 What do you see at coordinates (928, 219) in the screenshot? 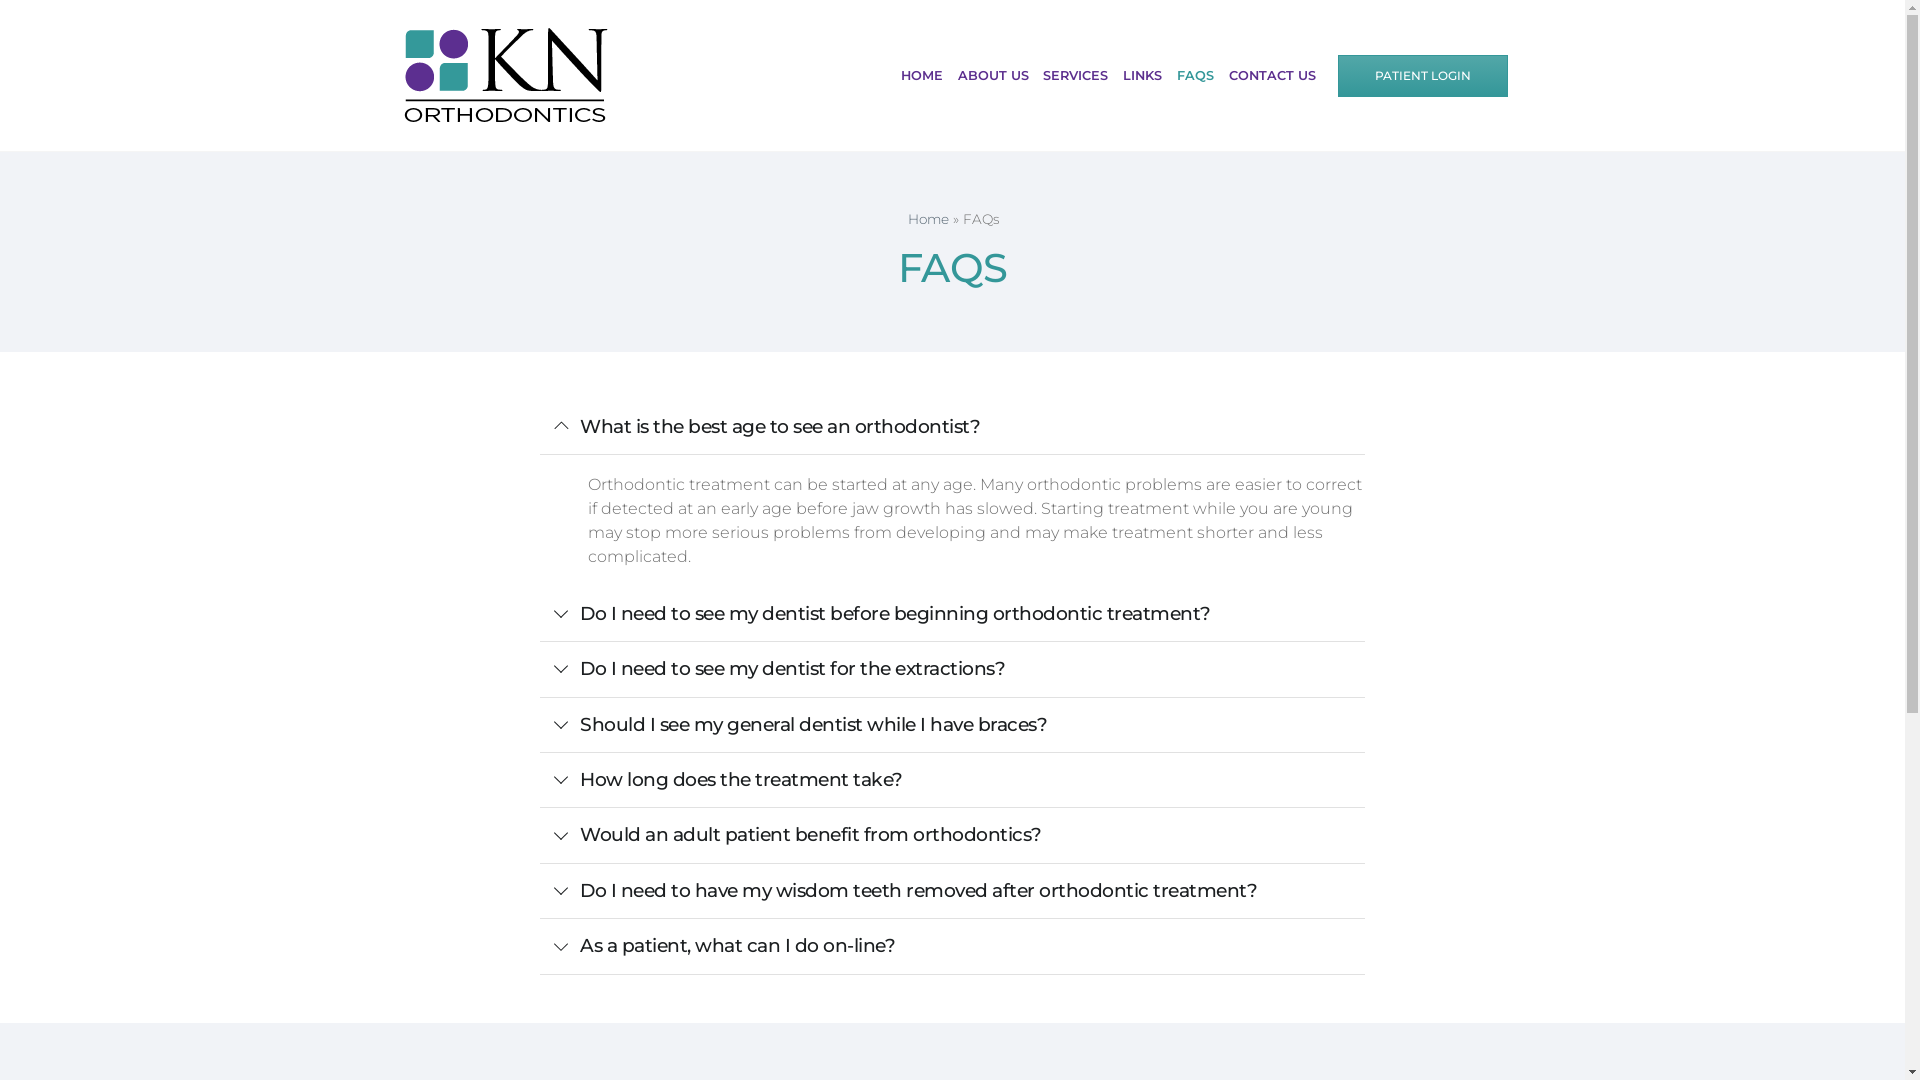
I see `Home` at bounding box center [928, 219].